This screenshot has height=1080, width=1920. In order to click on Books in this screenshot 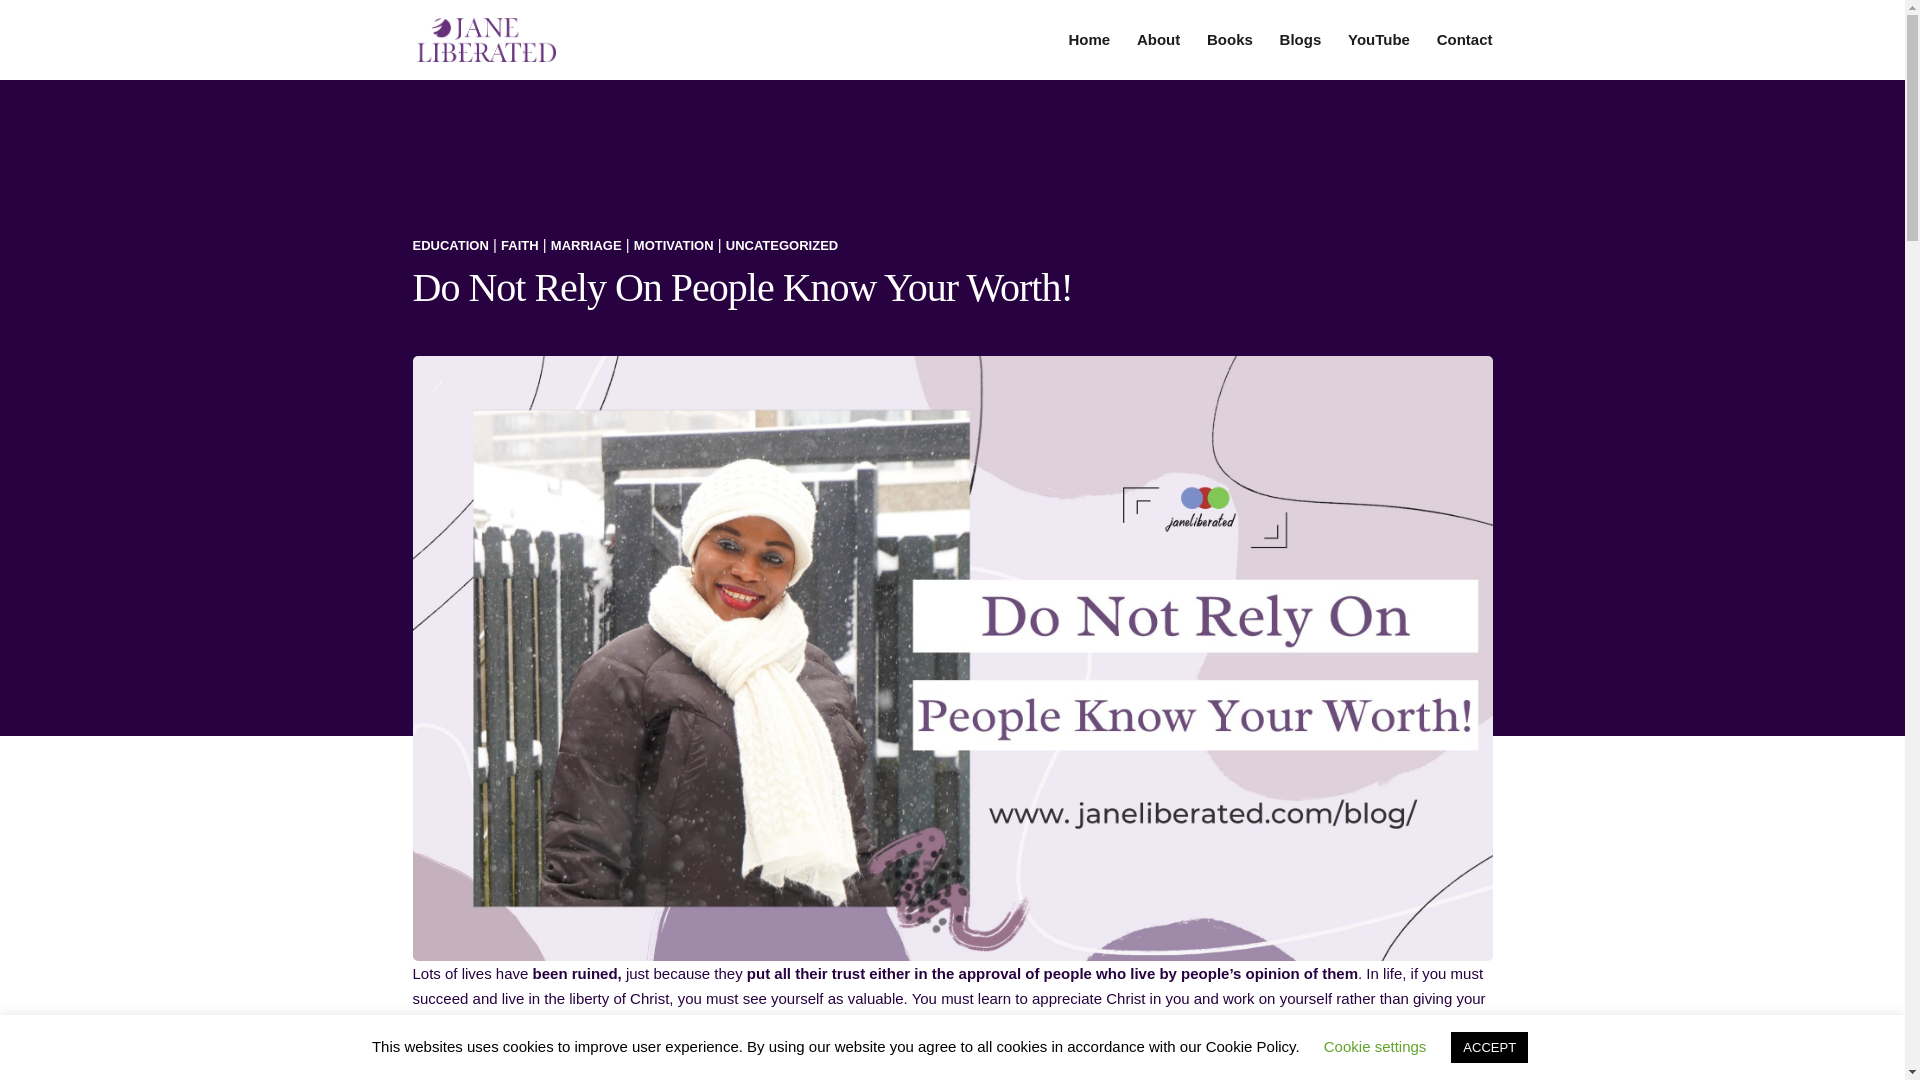, I will do `click(1230, 56)`.